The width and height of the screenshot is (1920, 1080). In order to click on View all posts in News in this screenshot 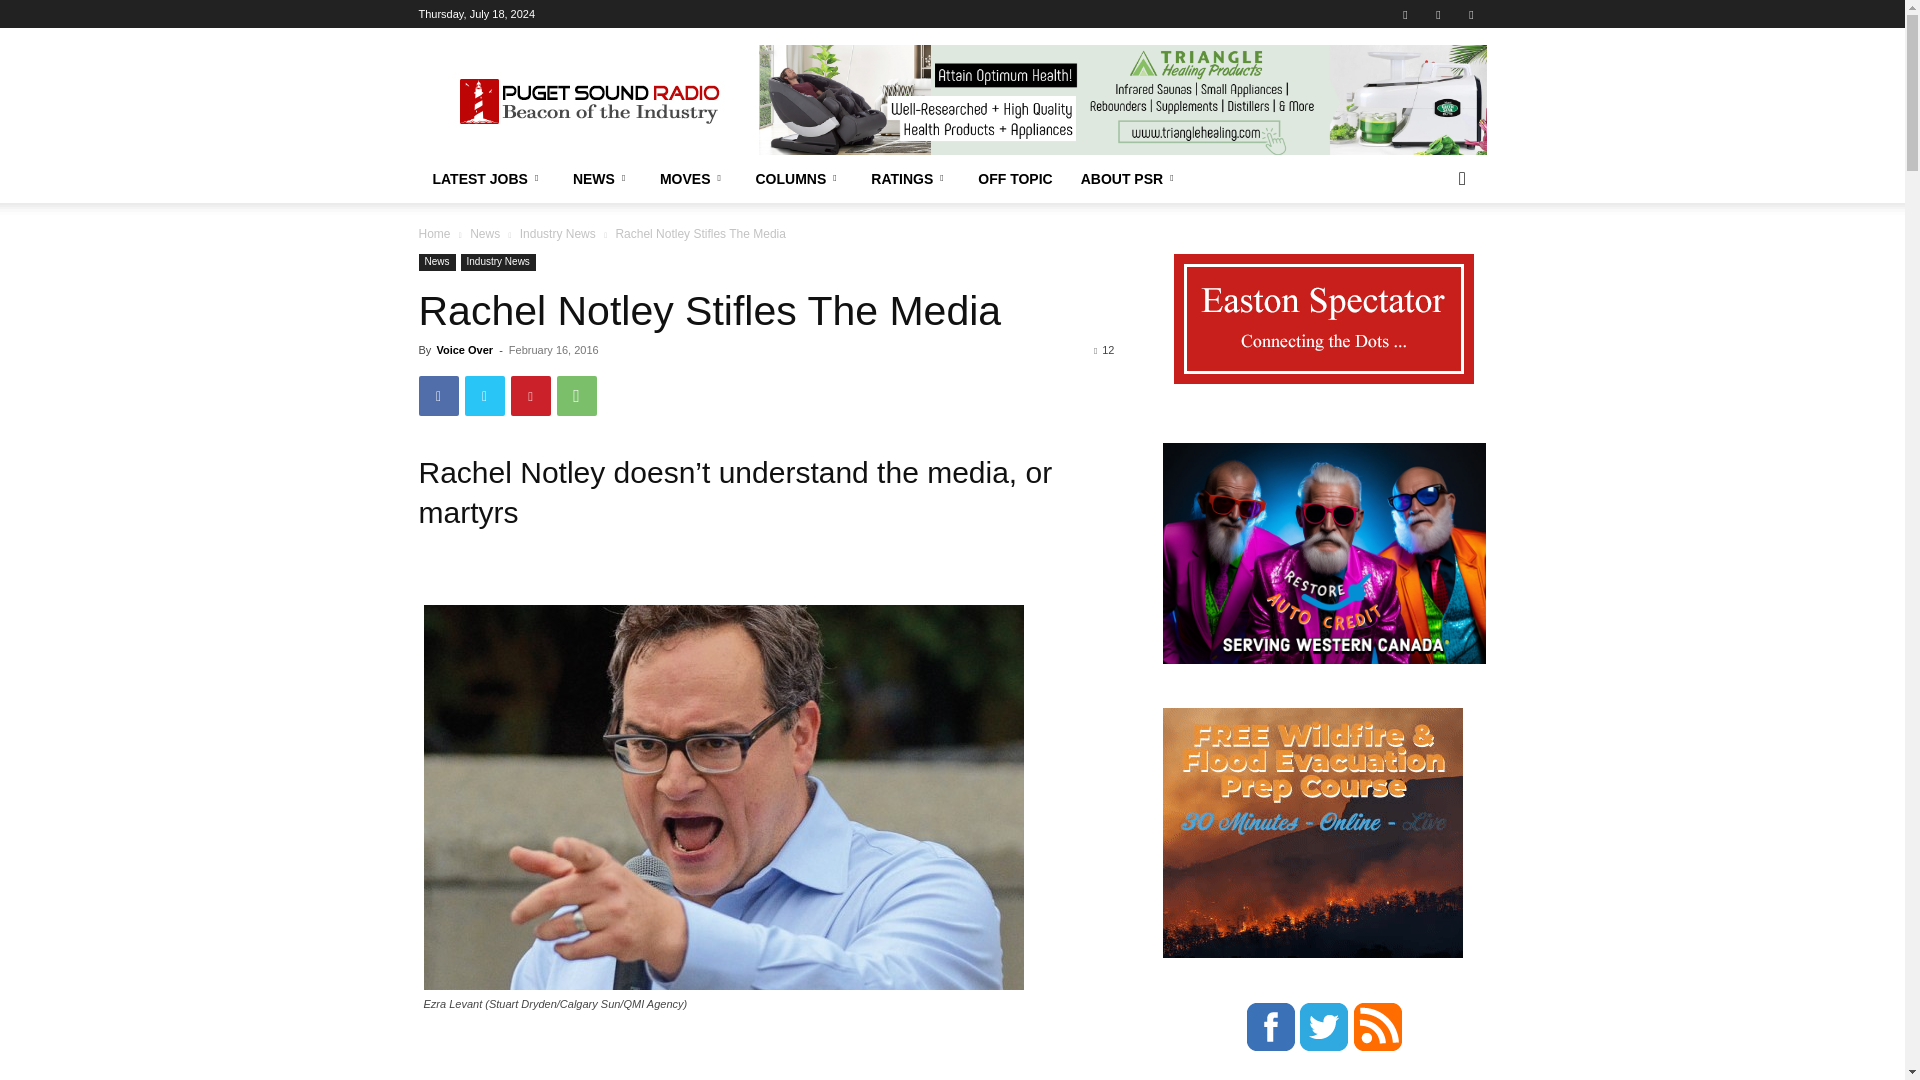, I will do `click(484, 233)`.